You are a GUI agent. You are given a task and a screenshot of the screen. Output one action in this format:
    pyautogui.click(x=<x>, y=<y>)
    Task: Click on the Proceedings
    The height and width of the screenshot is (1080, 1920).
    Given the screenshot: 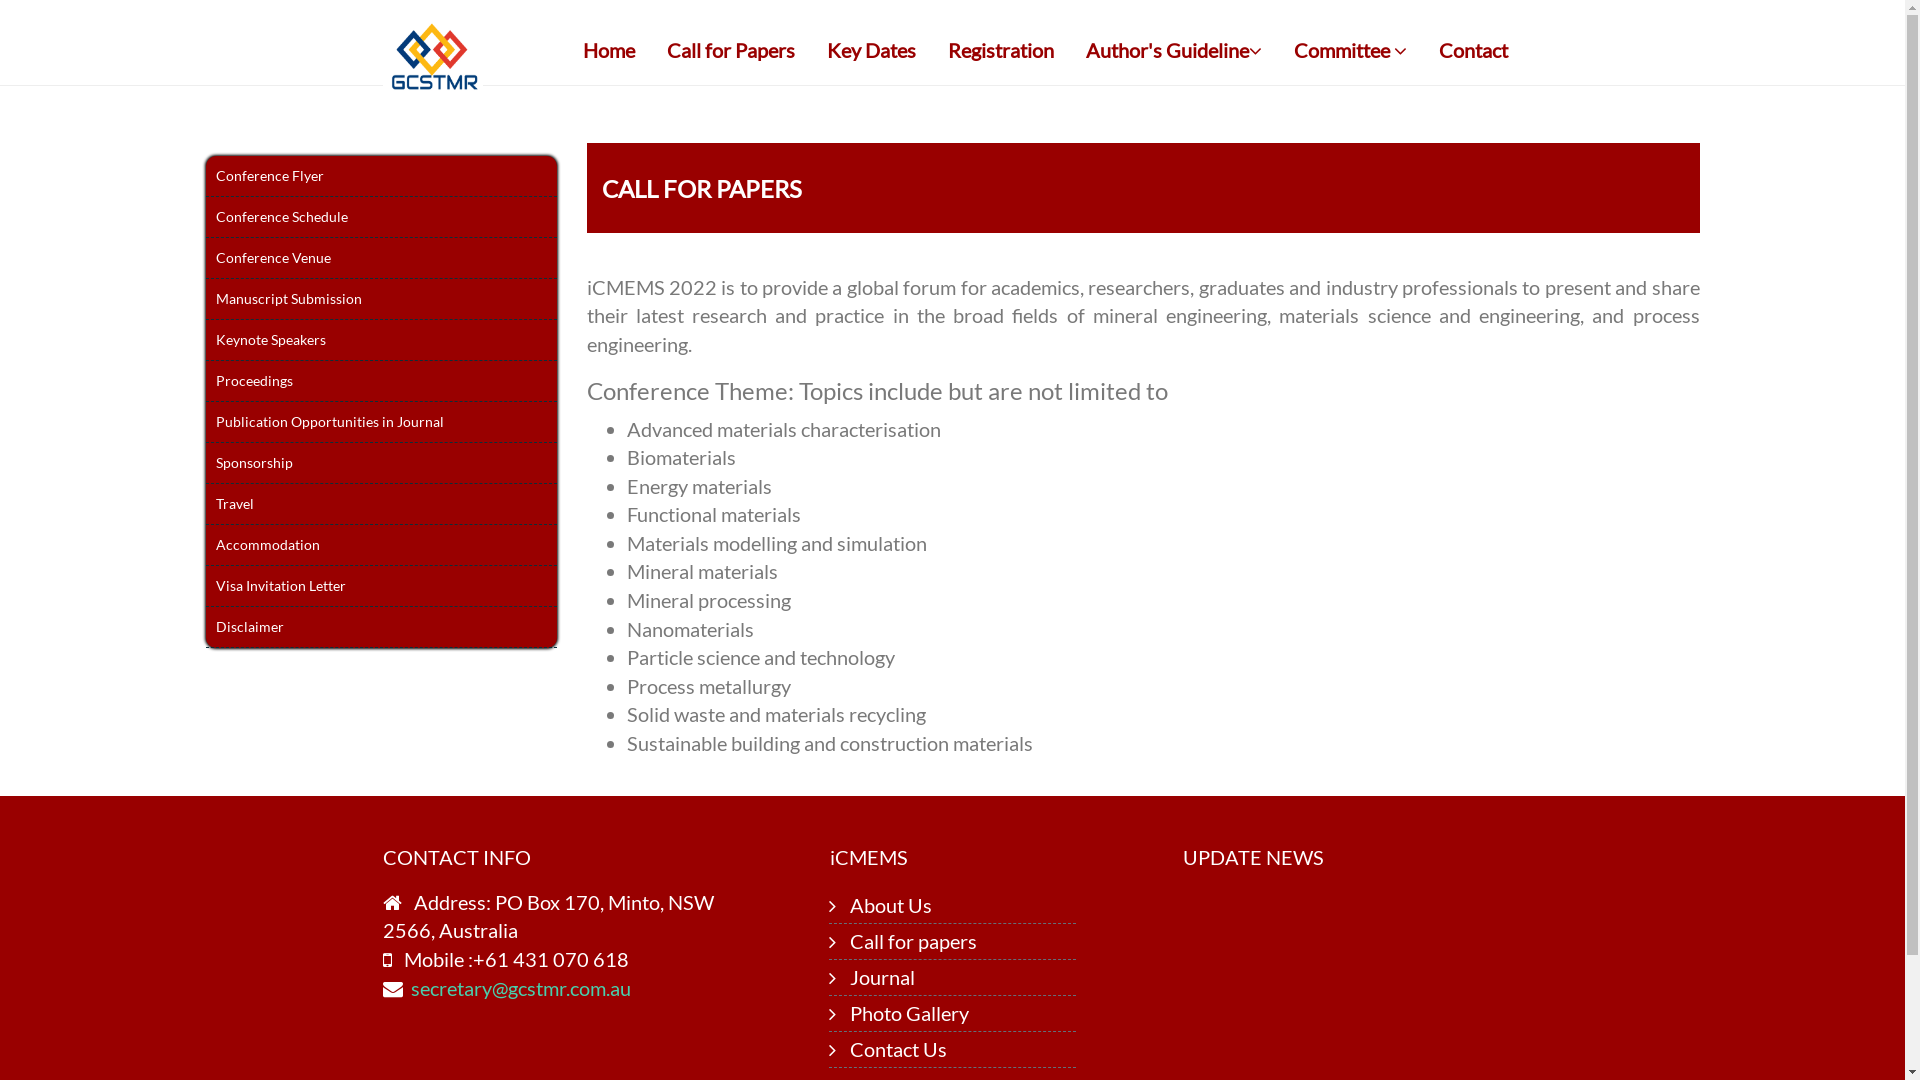 What is the action you would take?
    pyautogui.click(x=382, y=382)
    